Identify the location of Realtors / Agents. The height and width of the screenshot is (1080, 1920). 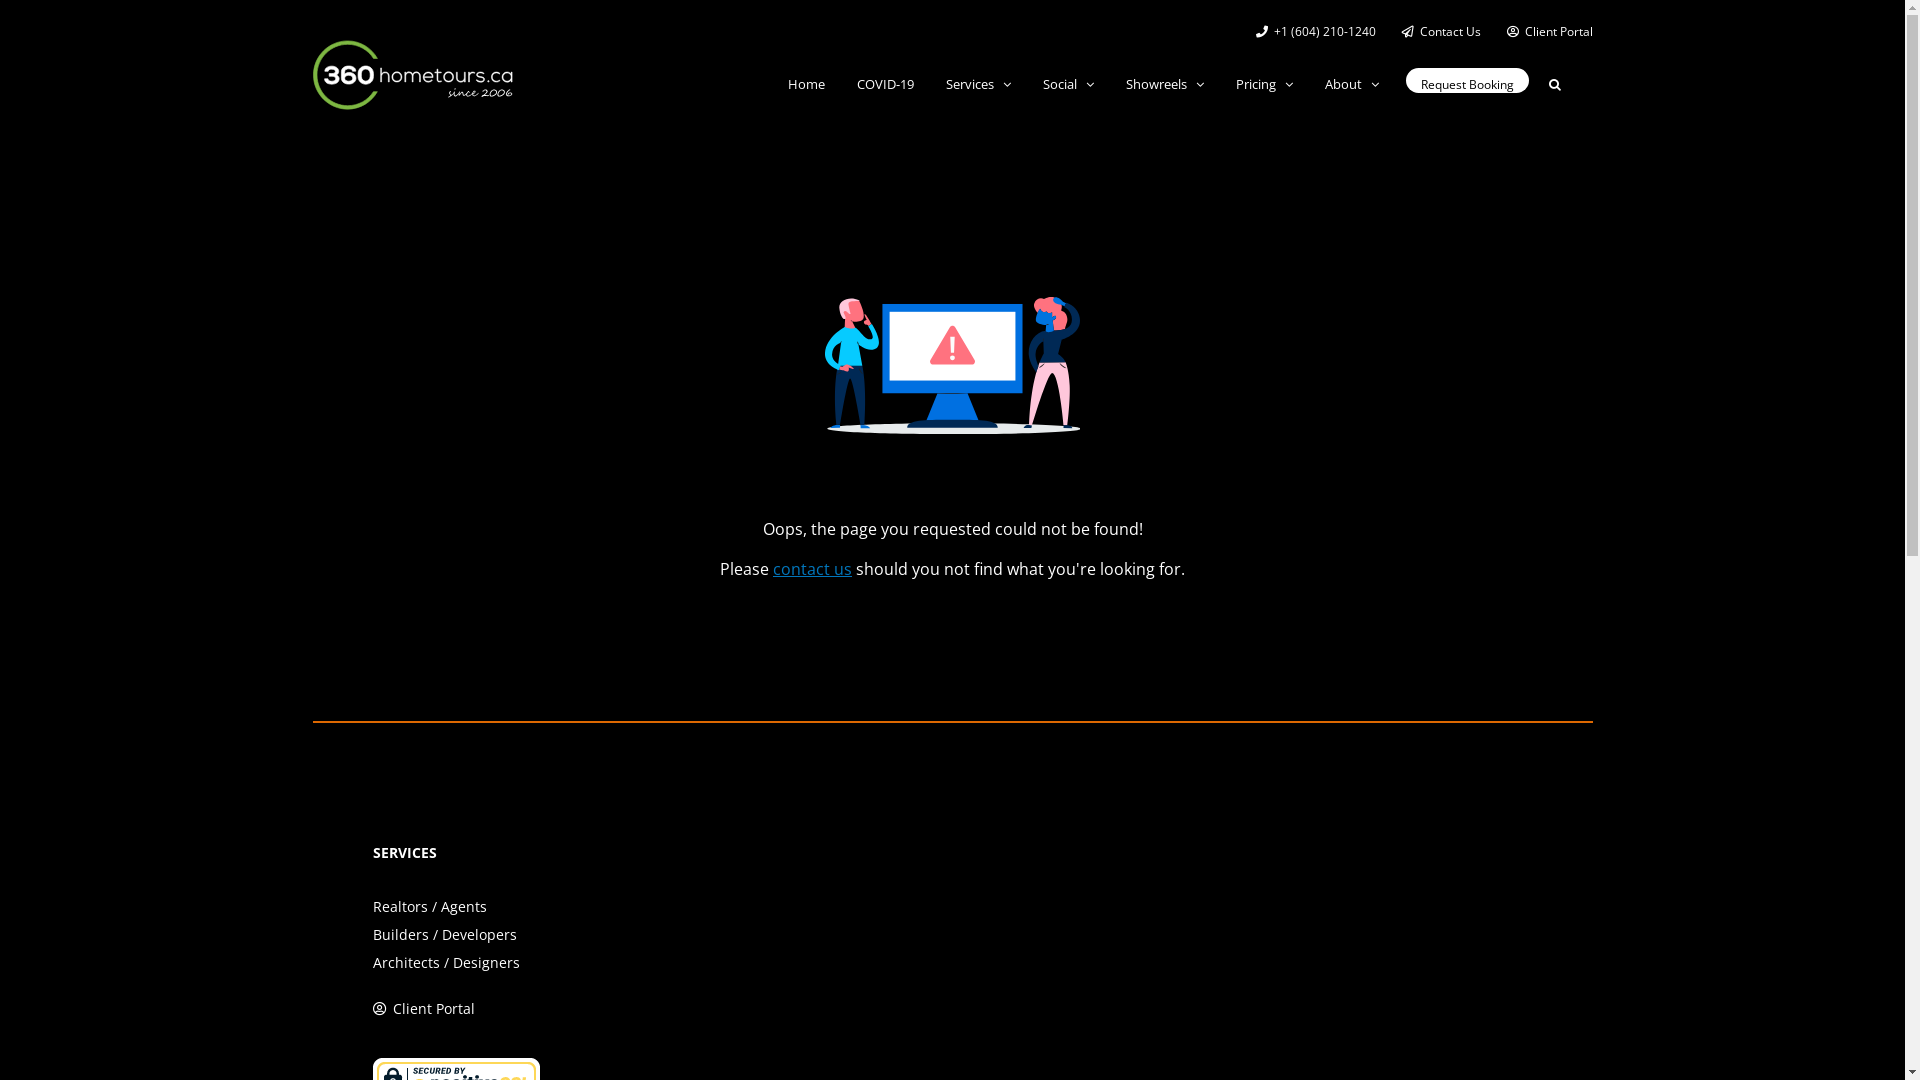
(429, 906).